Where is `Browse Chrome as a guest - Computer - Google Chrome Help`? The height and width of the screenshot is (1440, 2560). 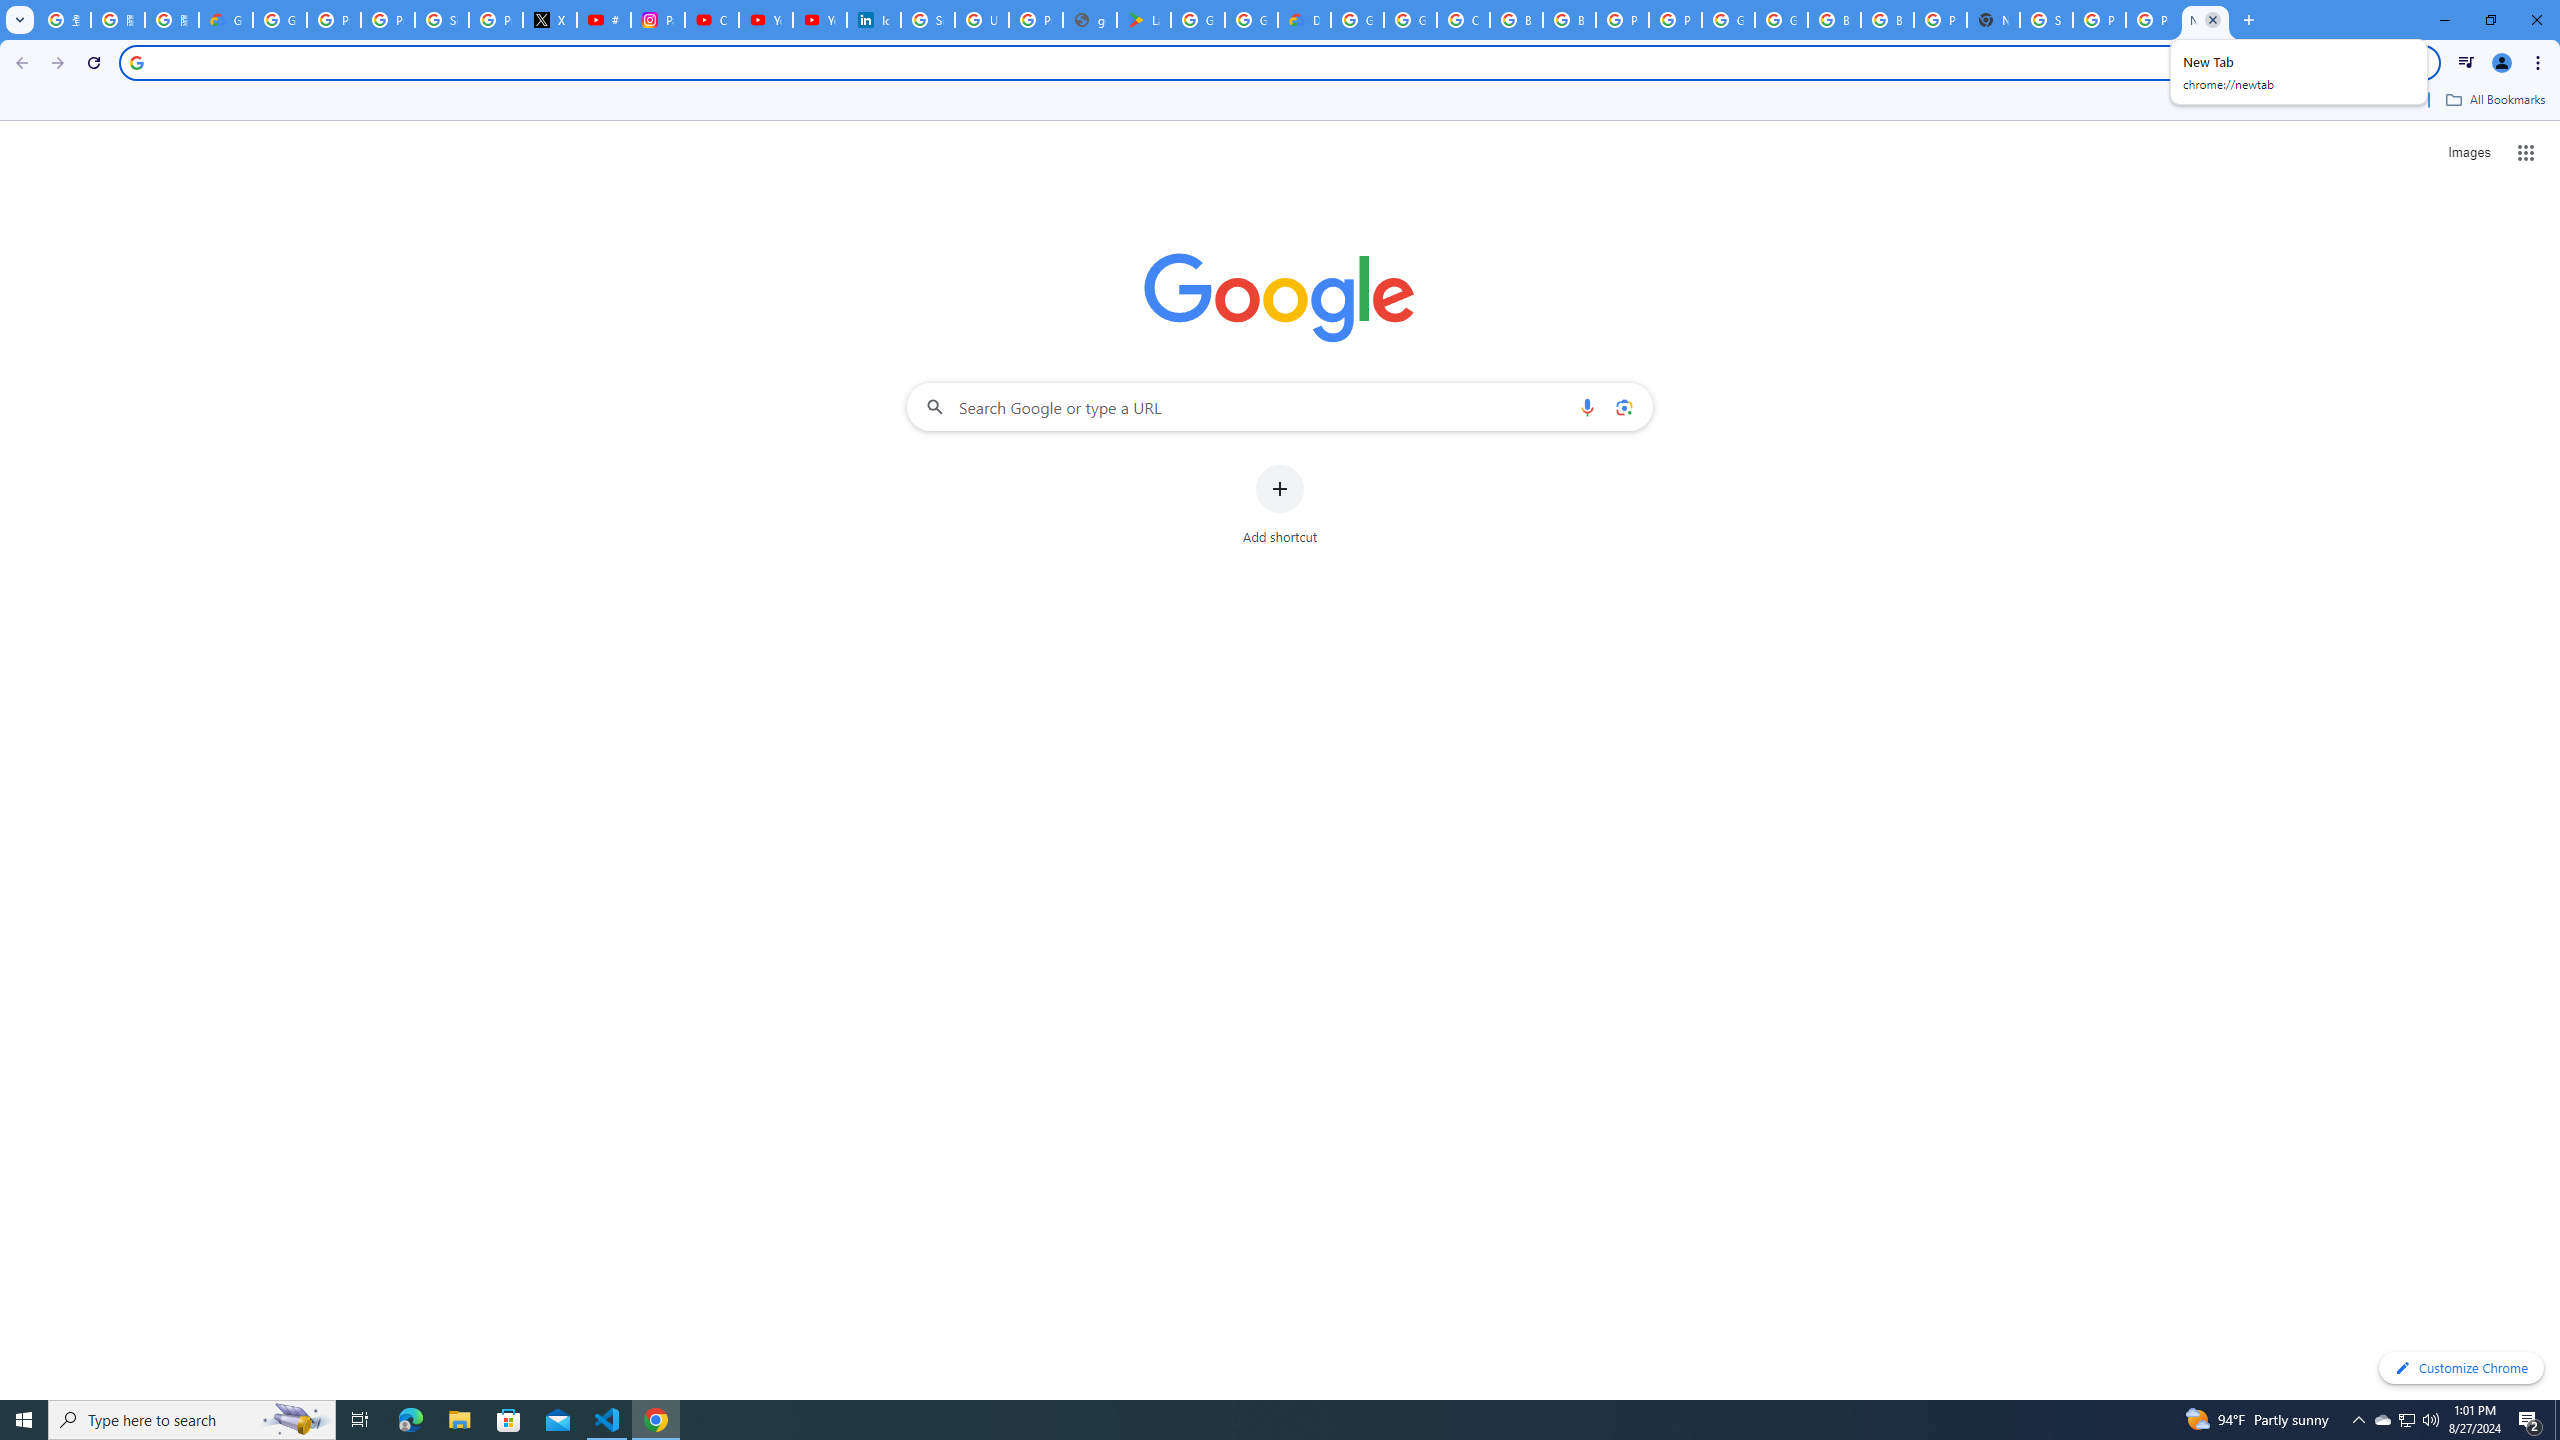
Browse Chrome as a guest - Computer - Google Chrome Help is located at coordinates (1516, 20).